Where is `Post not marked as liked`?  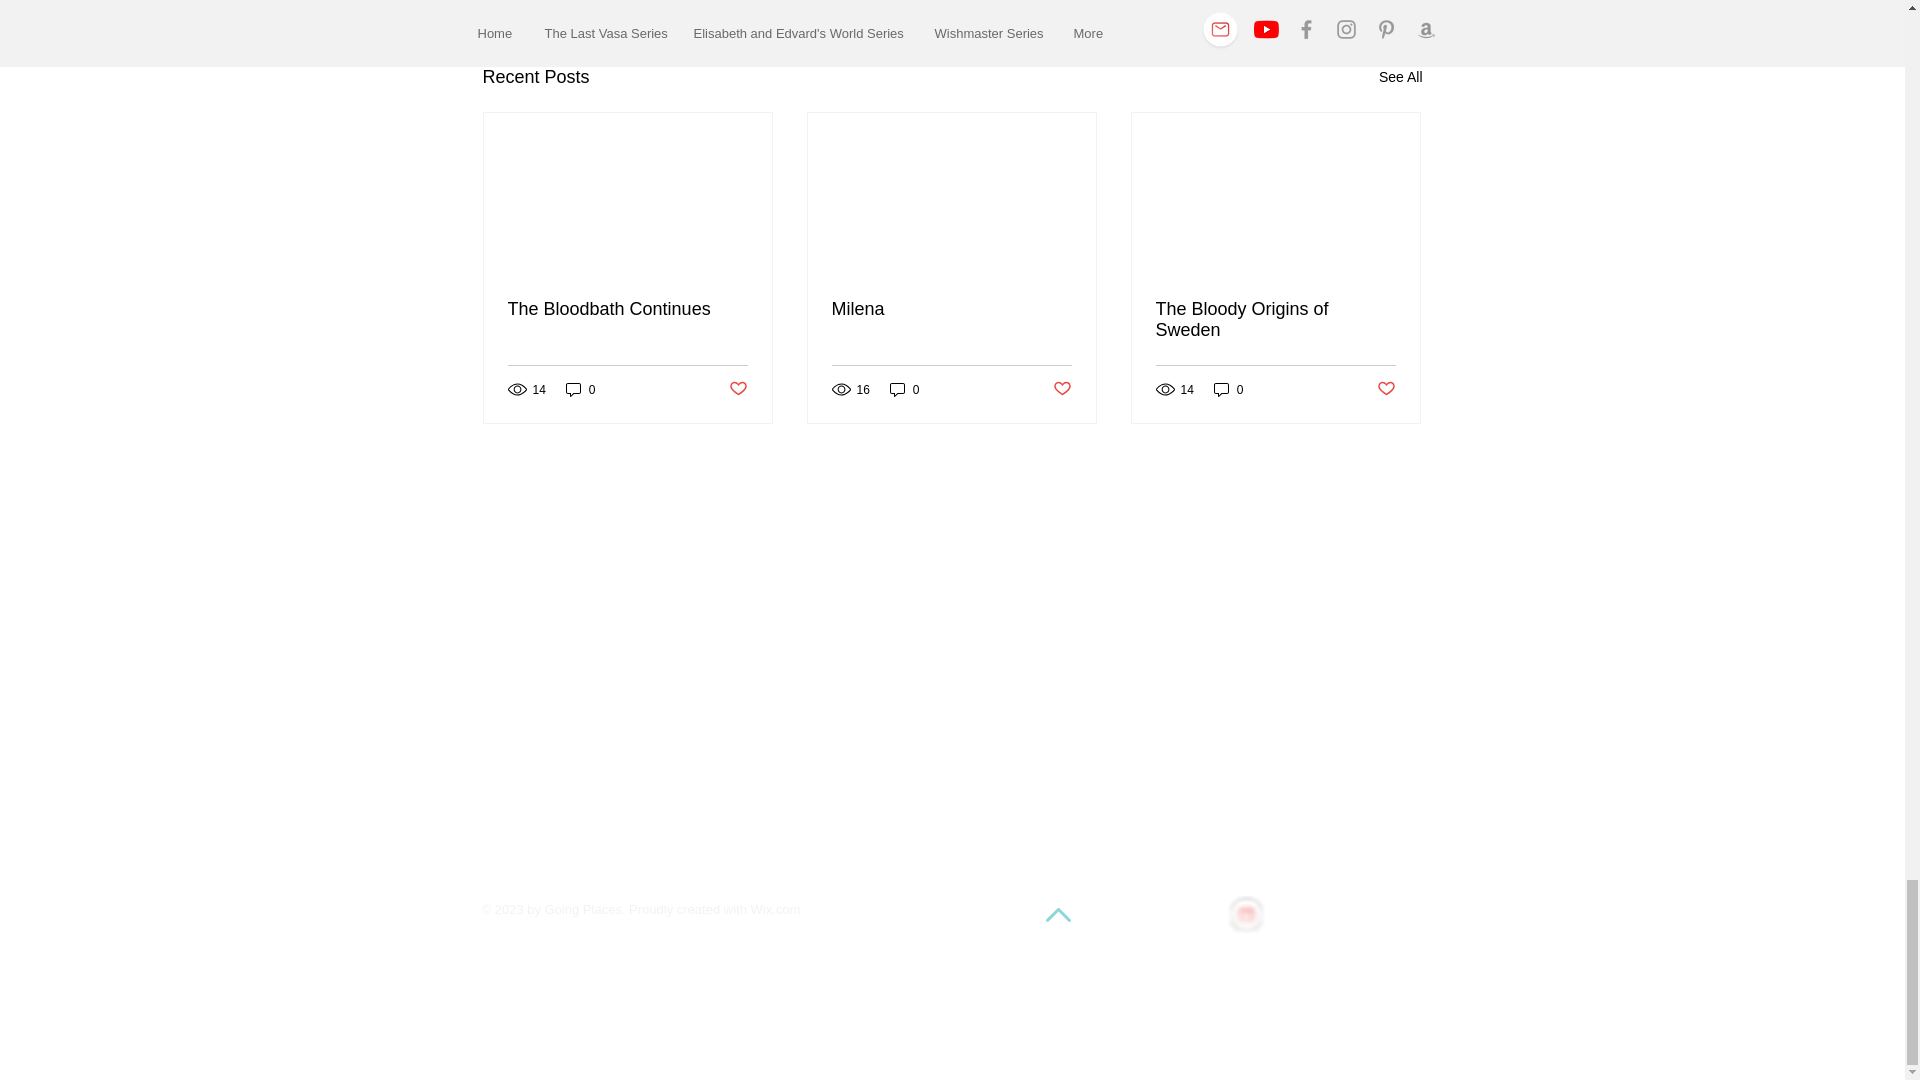 Post not marked as liked is located at coordinates (736, 389).